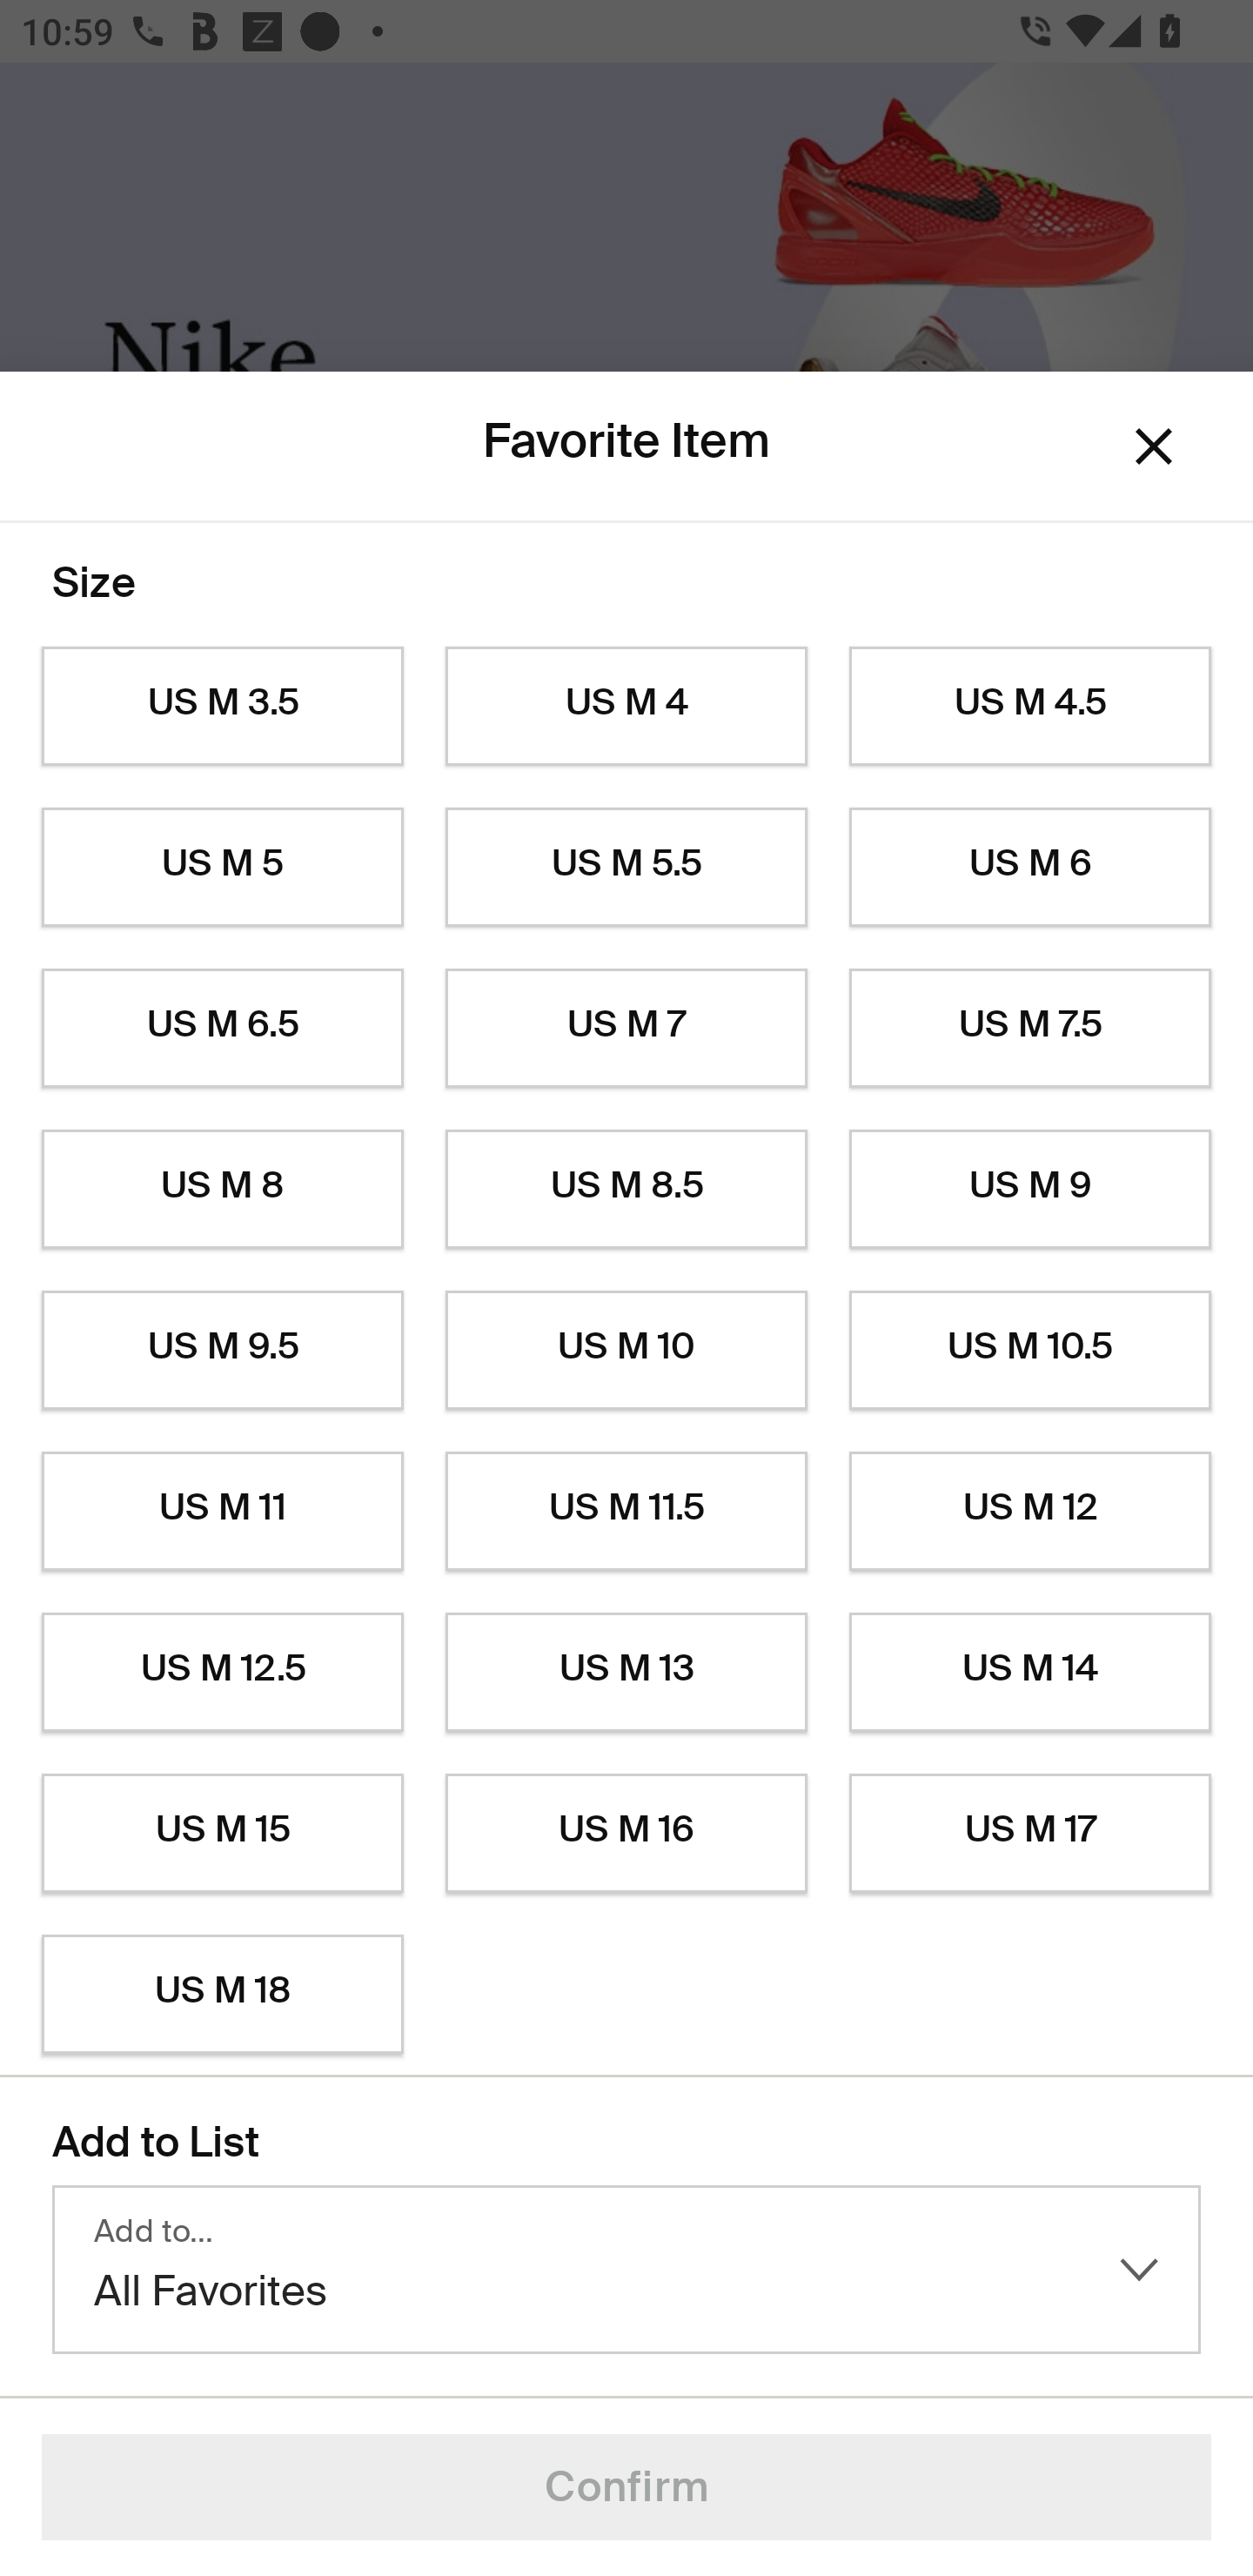 This screenshot has width=1253, height=2576. I want to click on US M 11.5, so click(626, 1511).